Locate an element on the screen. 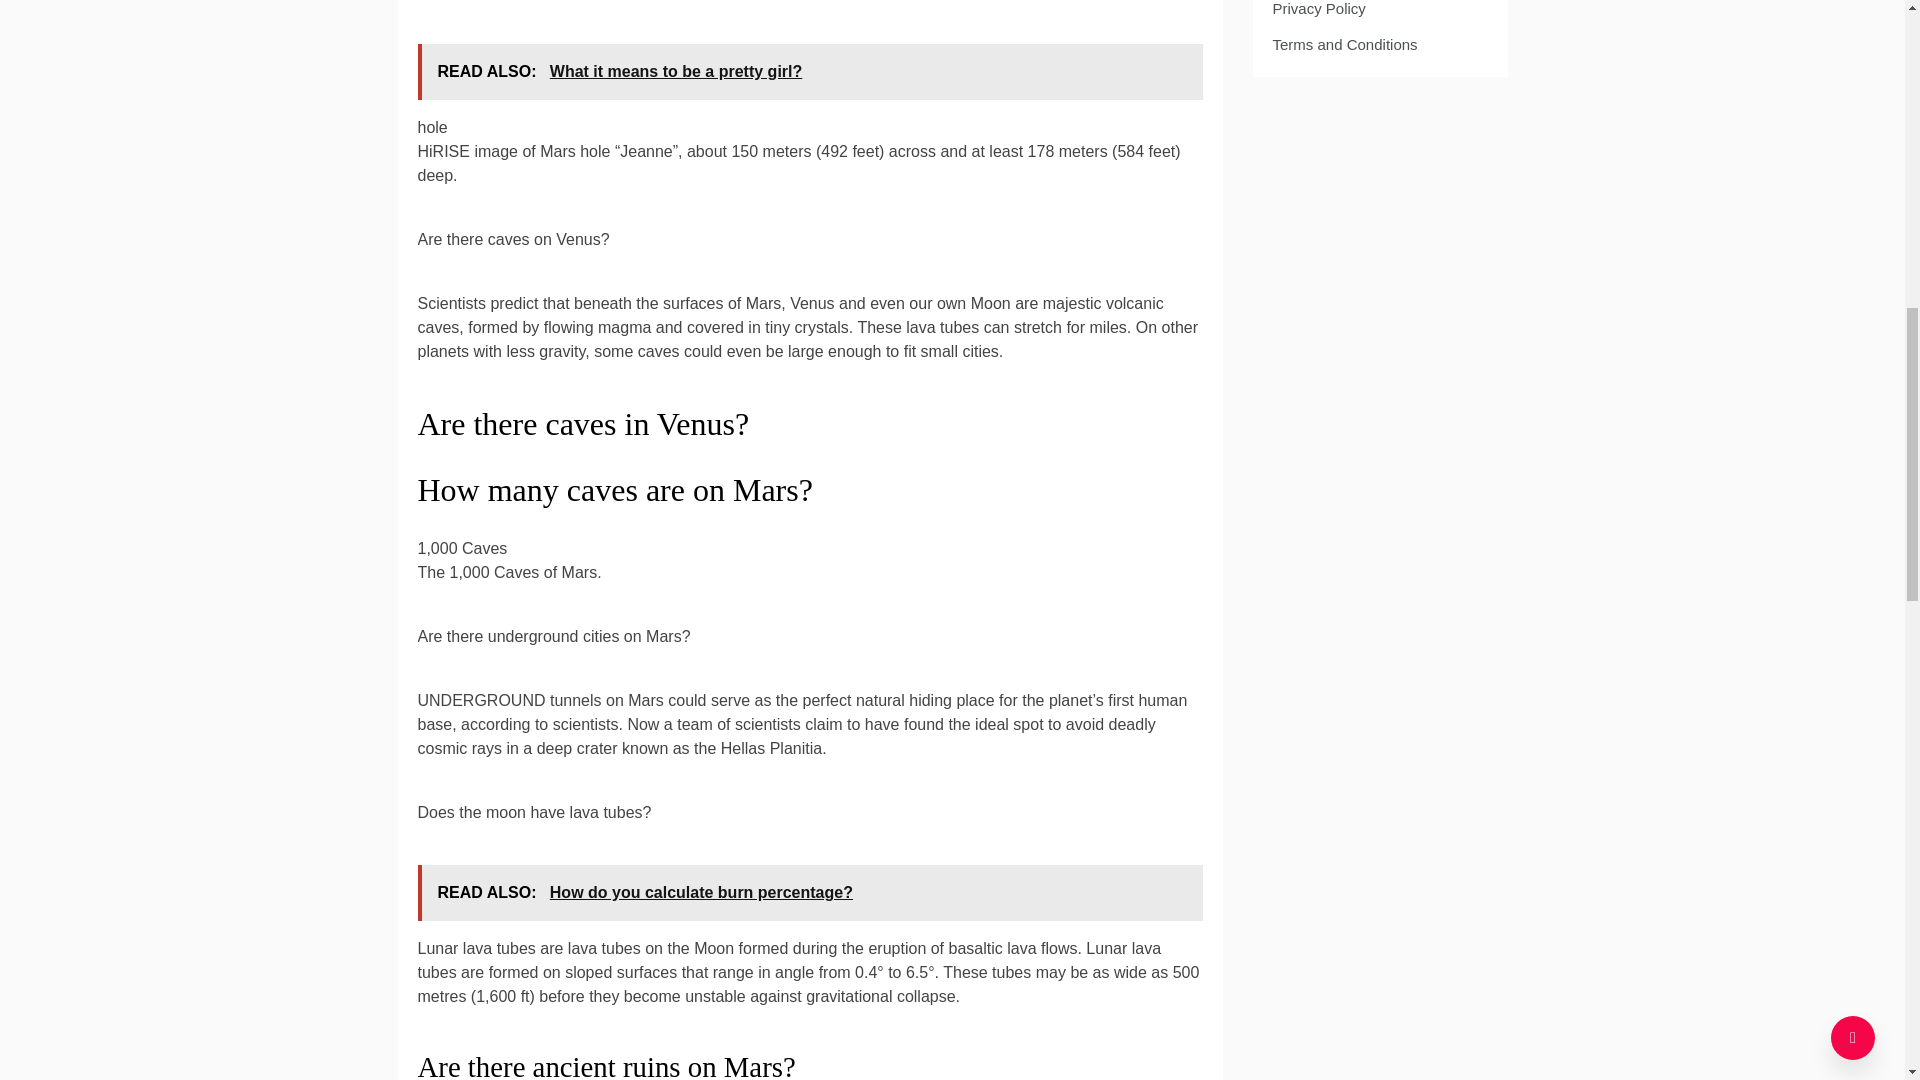 The image size is (1920, 1080). Terms and Conditions is located at coordinates (1344, 44).